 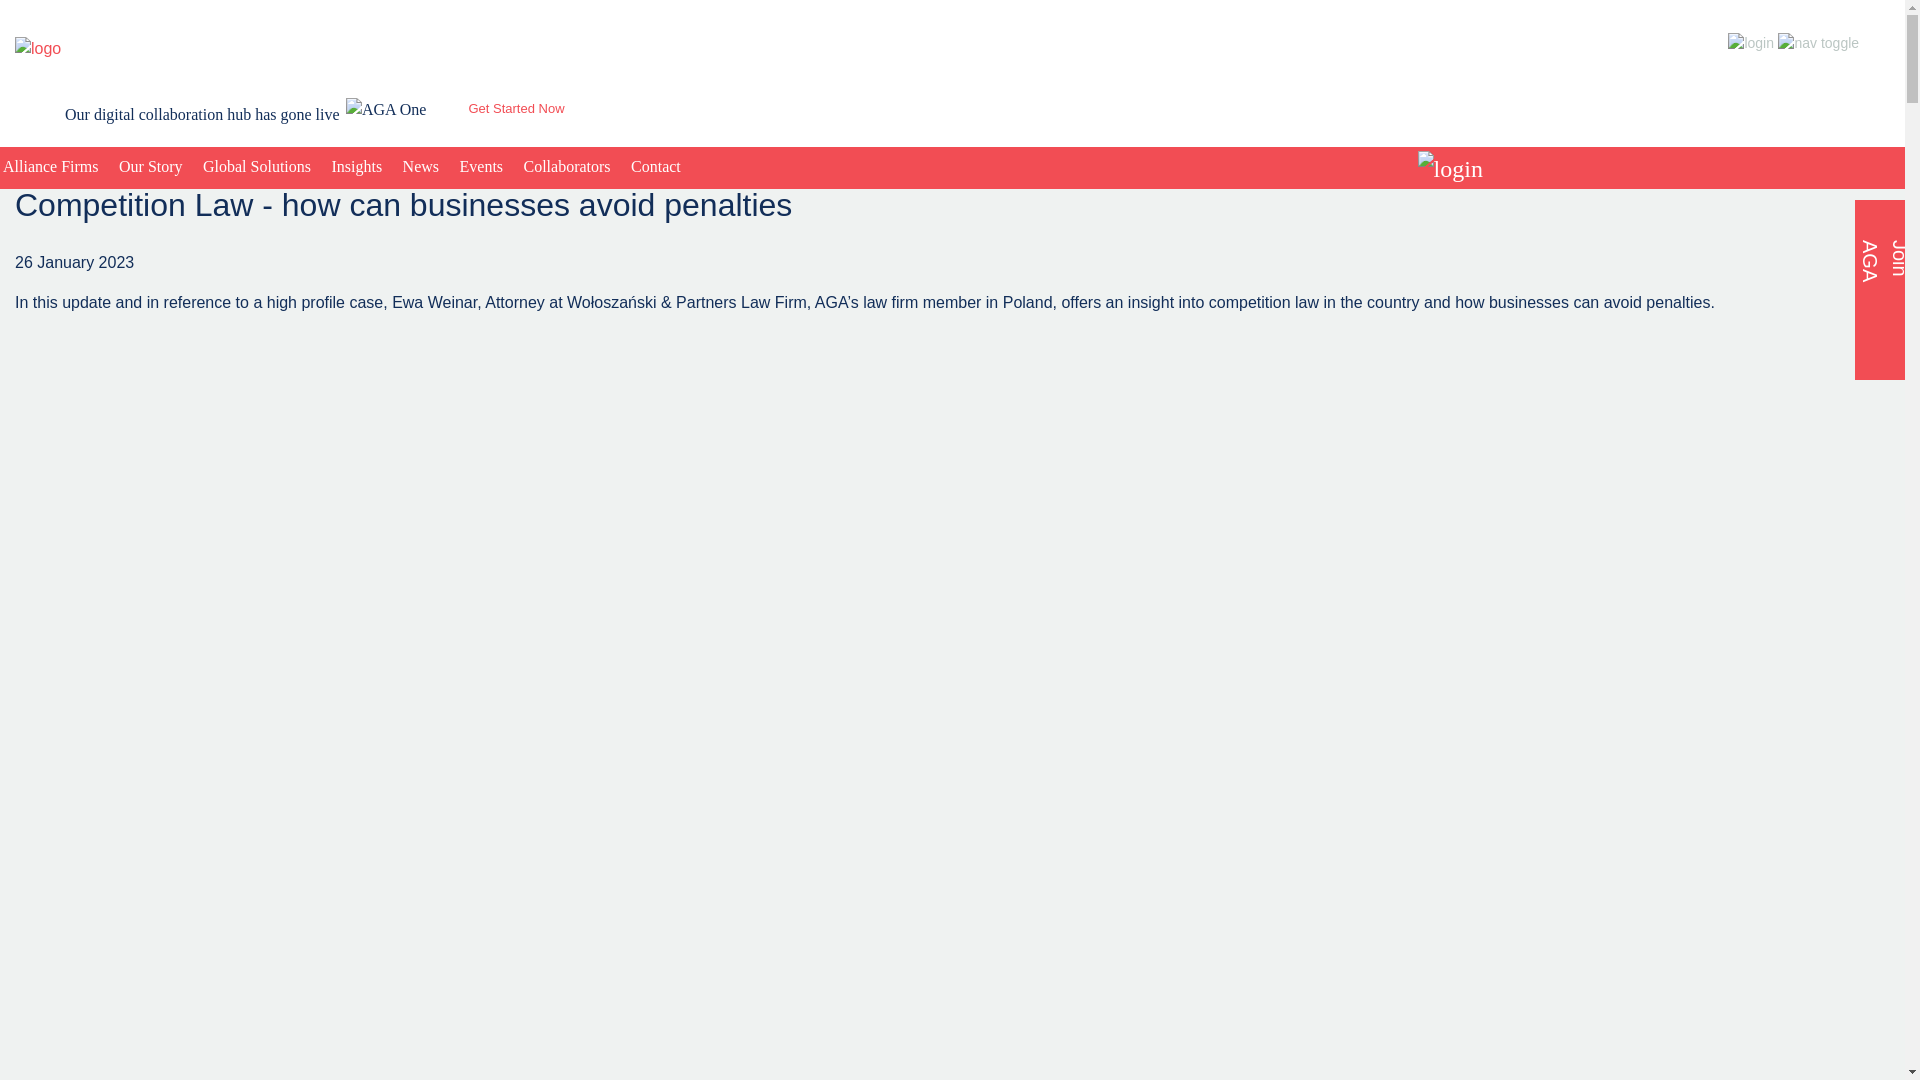 What do you see at coordinates (515, 108) in the screenshot?
I see `Get Started Now` at bounding box center [515, 108].